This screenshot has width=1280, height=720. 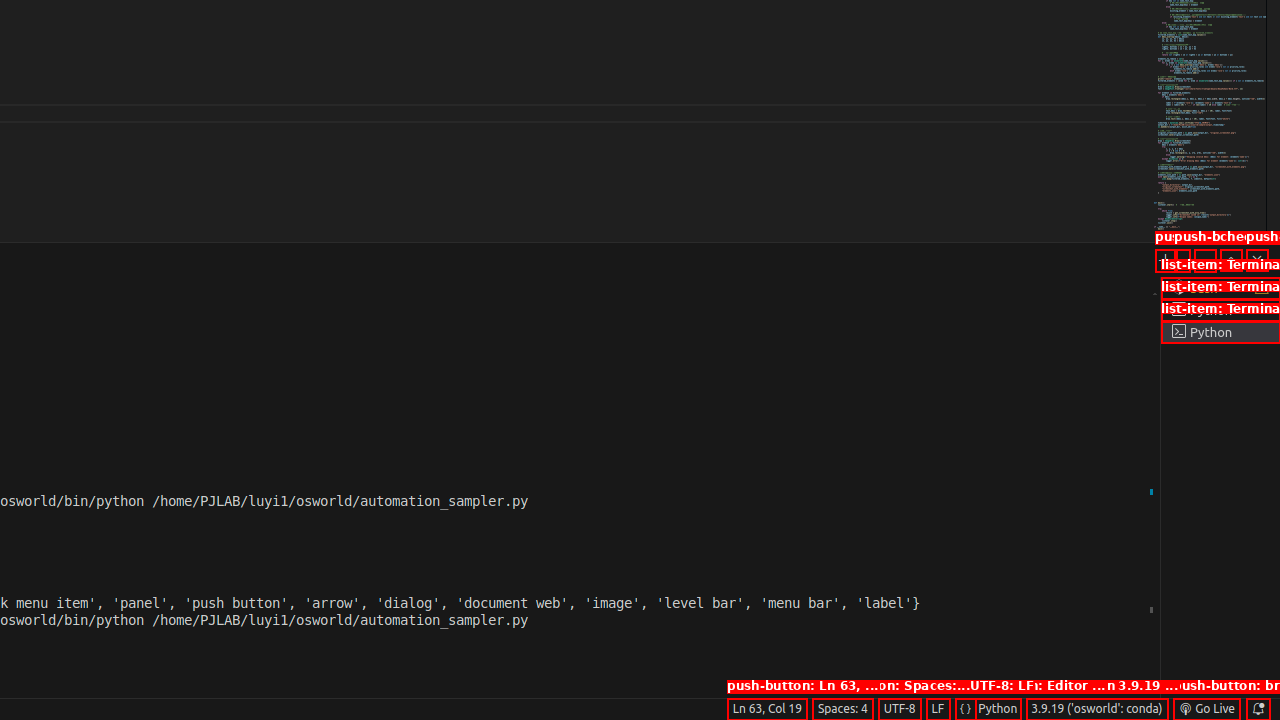 I want to click on New Terminal (Ctrl+Shift+`) [Alt] Split Terminal (Ctrl+Shift+5), so click(x=1166, y=260).